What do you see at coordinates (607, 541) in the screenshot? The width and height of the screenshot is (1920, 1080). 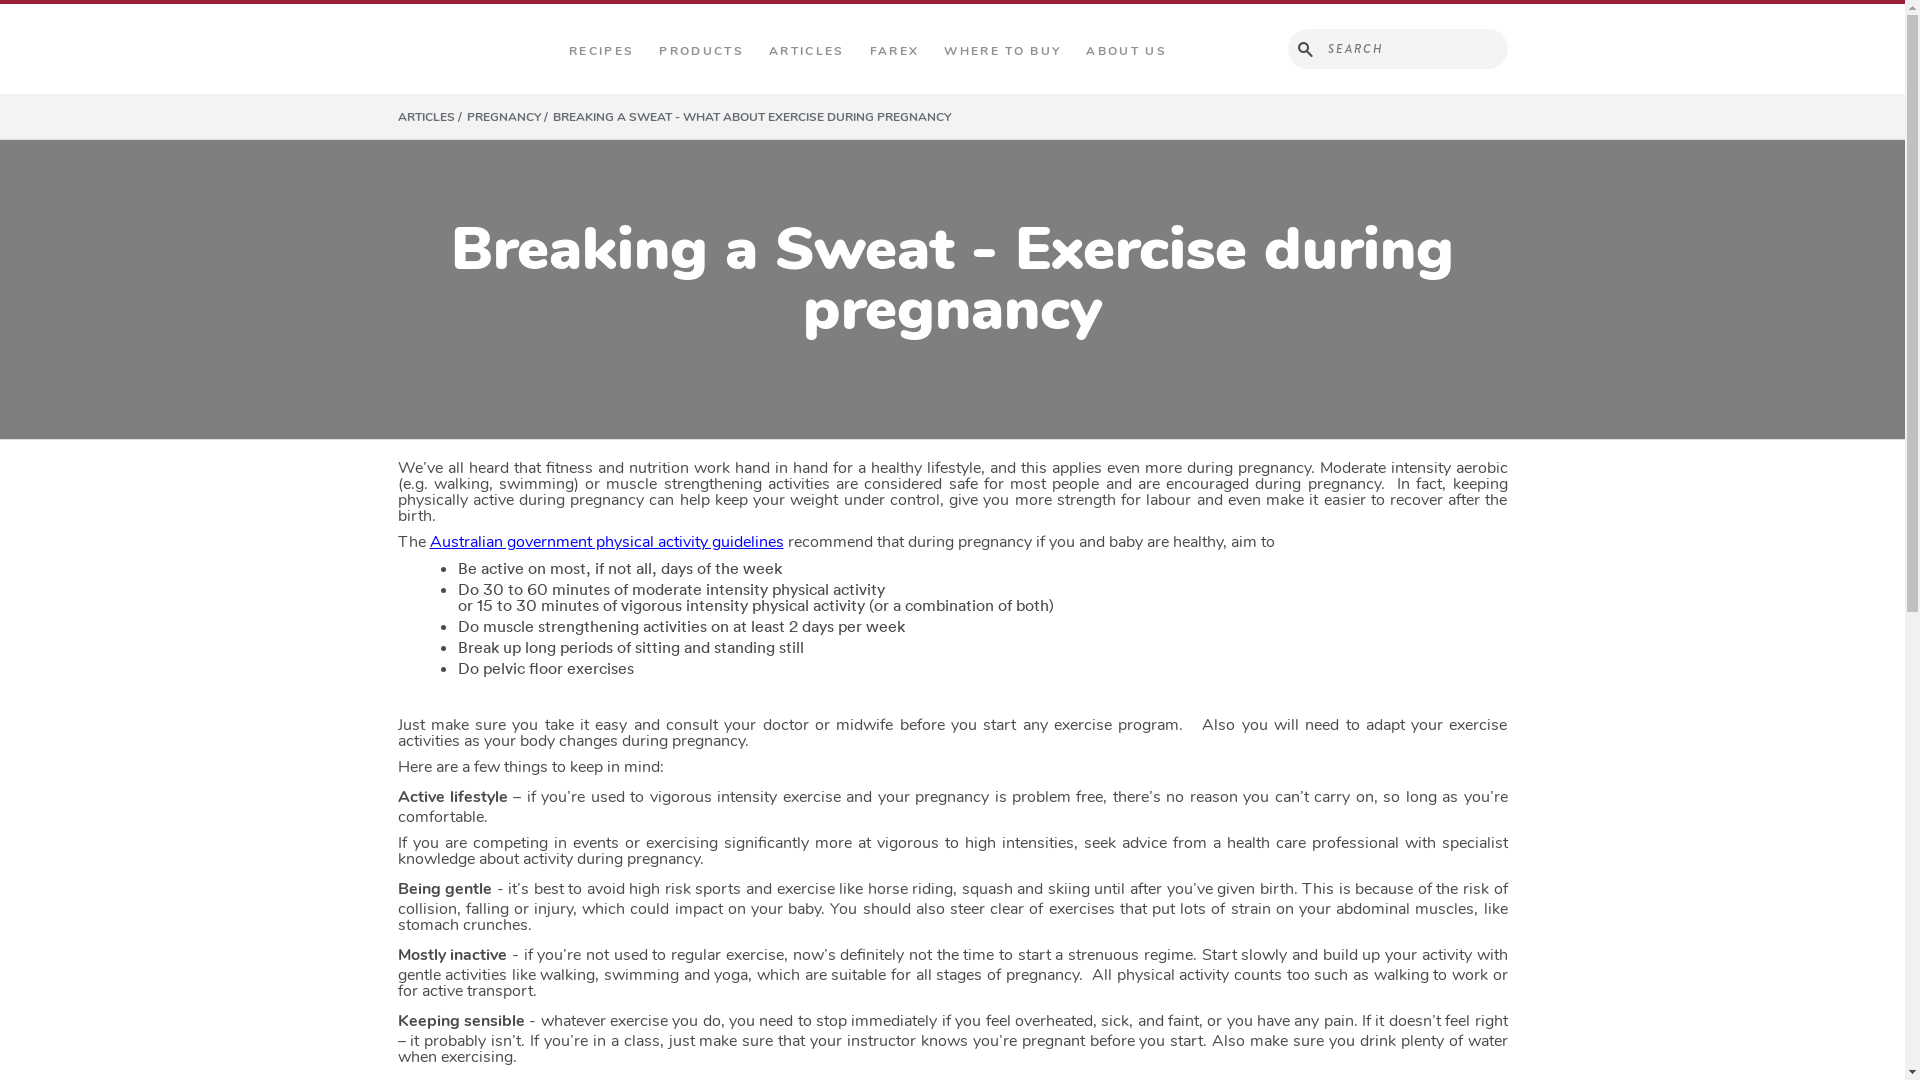 I see `Australian government physical activity guidelines` at bounding box center [607, 541].